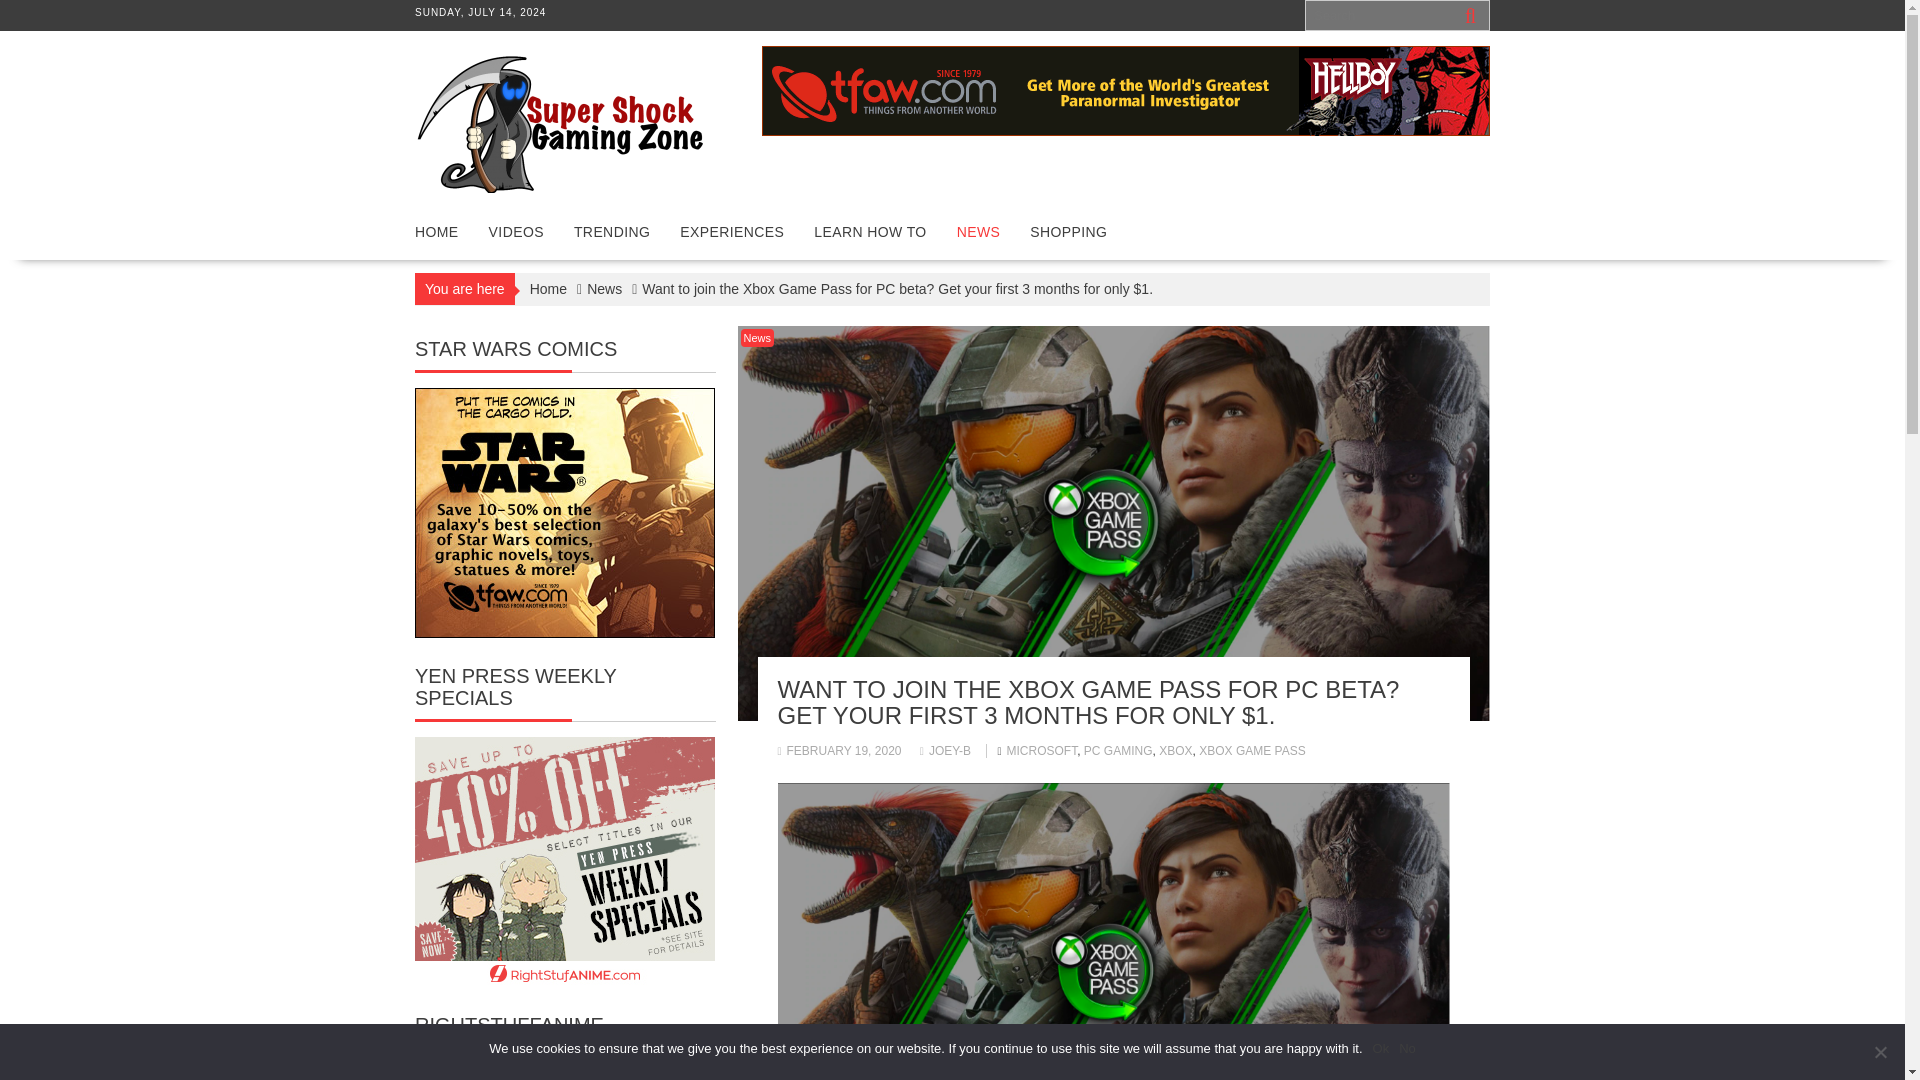  What do you see at coordinates (756, 338) in the screenshot?
I see `News` at bounding box center [756, 338].